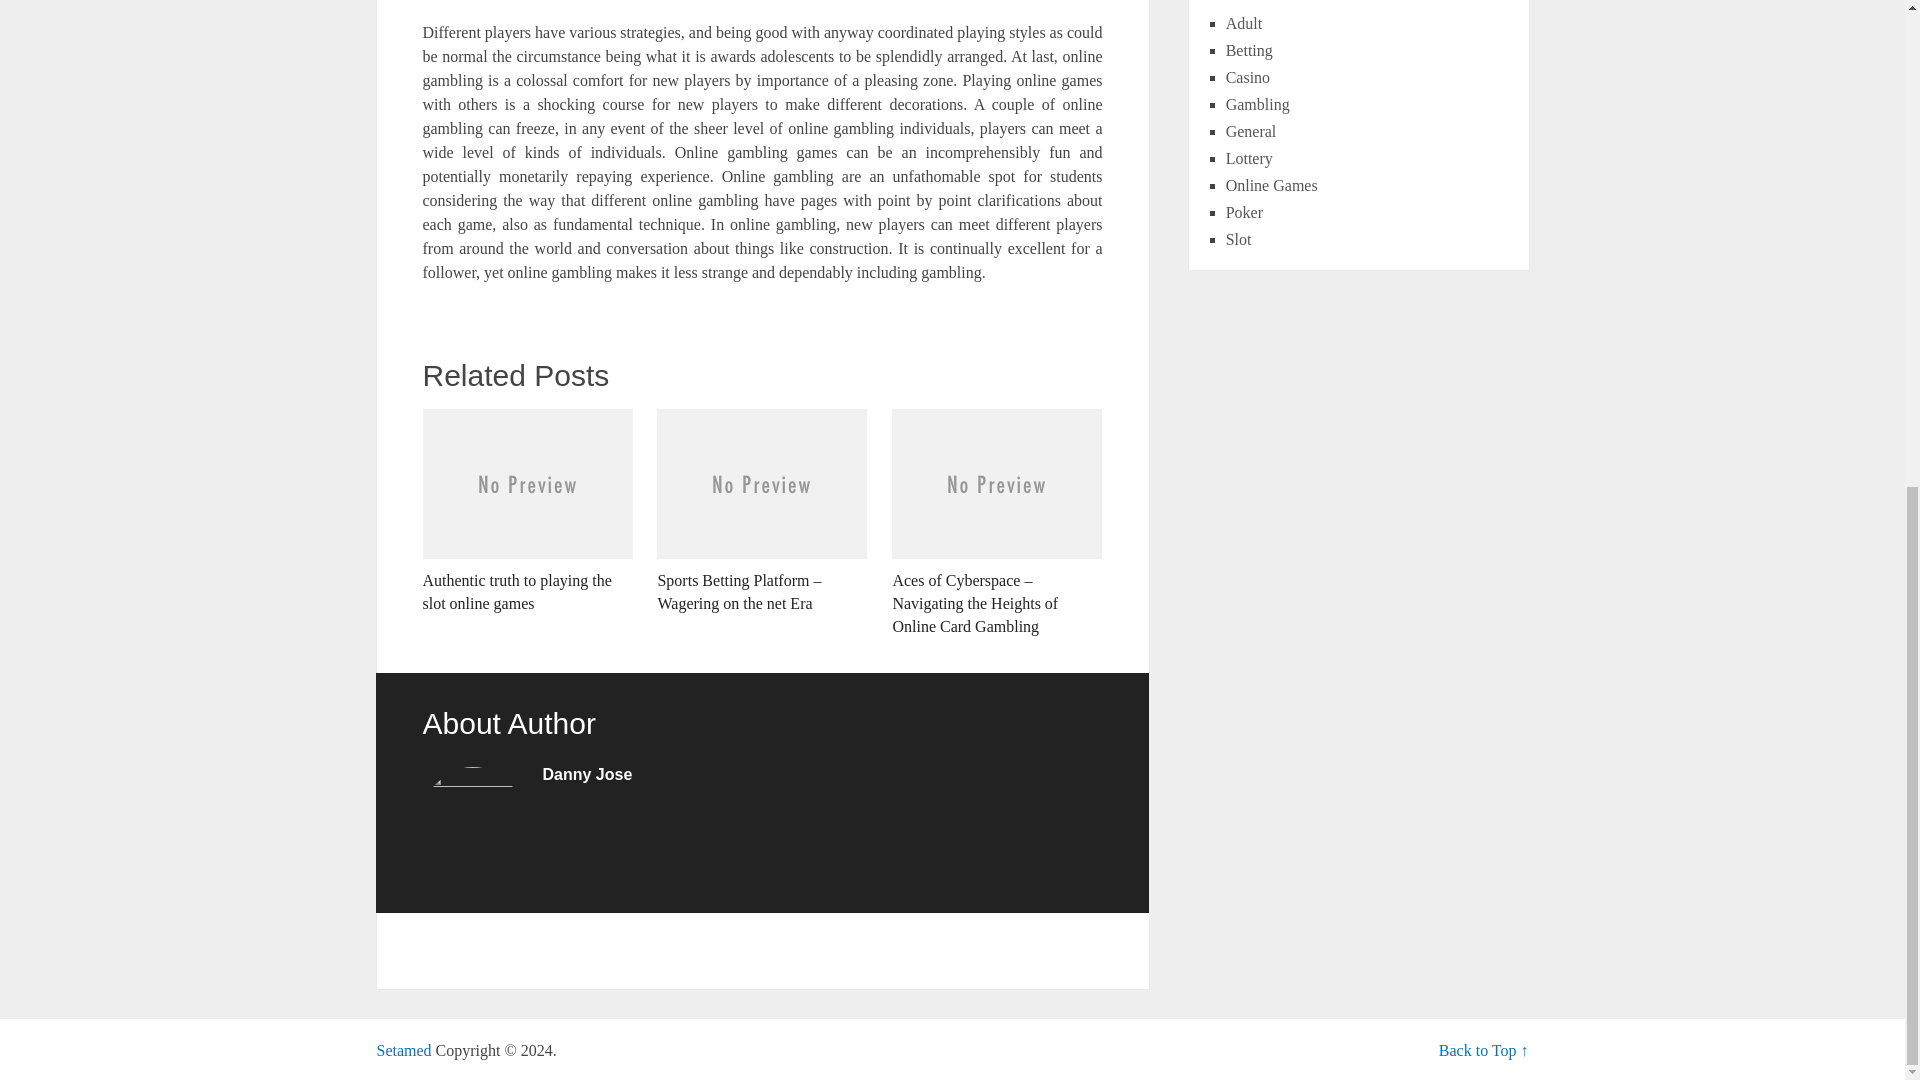 The image size is (1920, 1080). What do you see at coordinates (1244, 212) in the screenshot?
I see `Poker` at bounding box center [1244, 212].